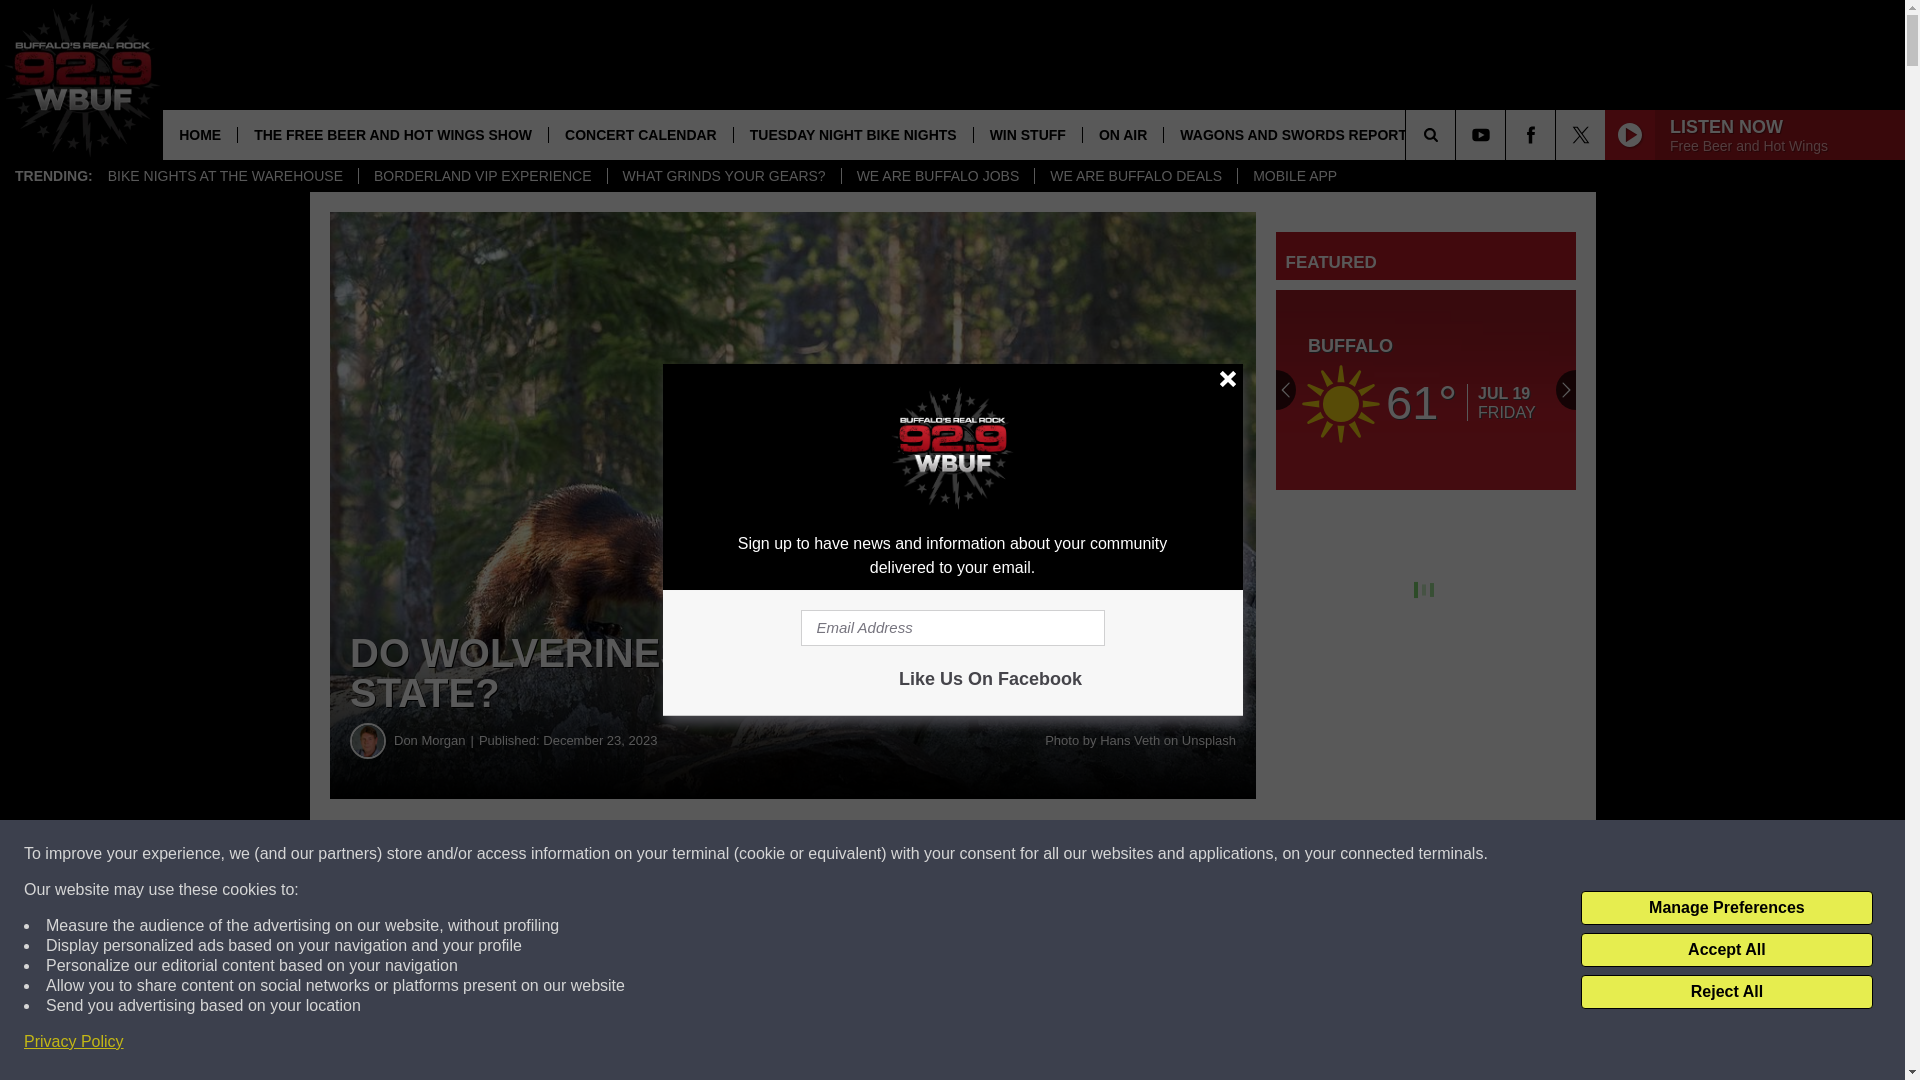 The height and width of the screenshot is (1080, 1920). I want to click on THE FREE BEER AND HOT WINGS SHOW, so click(392, 134).